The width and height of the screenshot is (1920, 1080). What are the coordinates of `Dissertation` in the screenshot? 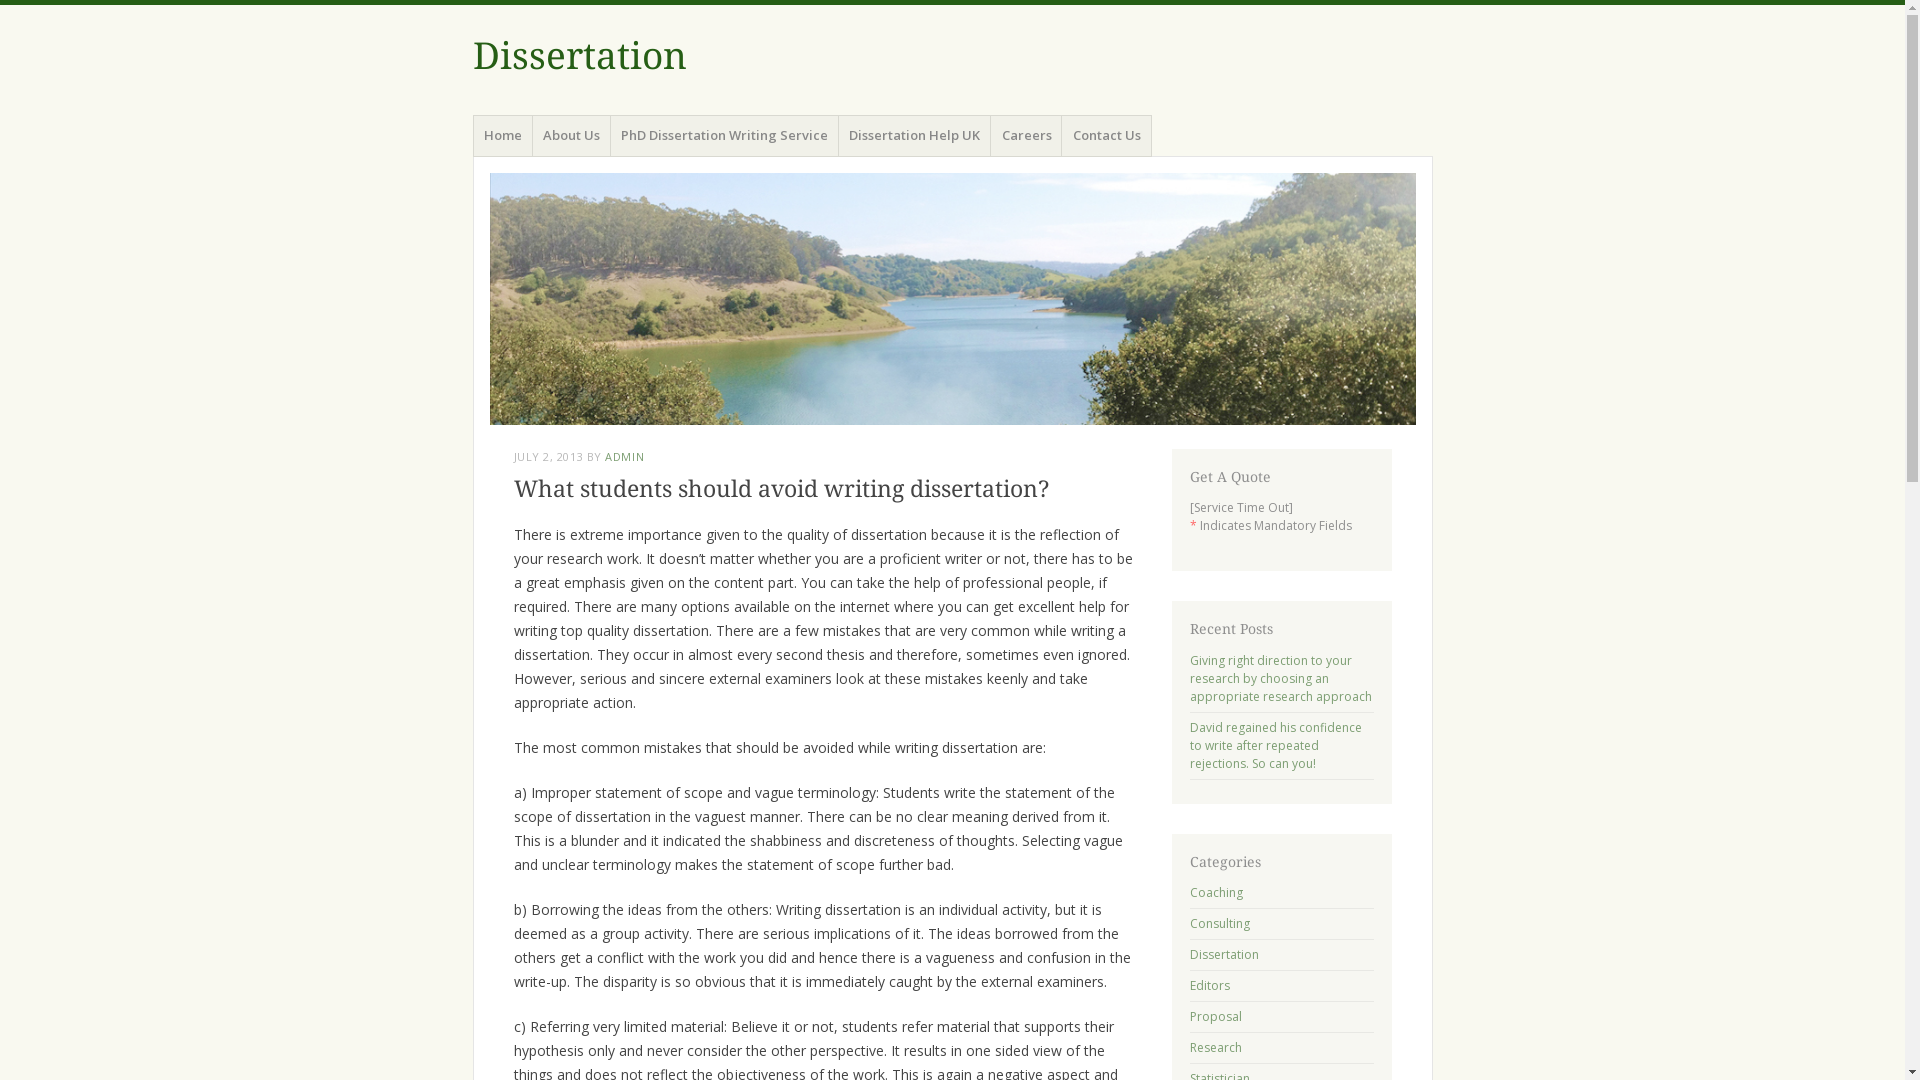 It's located at (579, 56).